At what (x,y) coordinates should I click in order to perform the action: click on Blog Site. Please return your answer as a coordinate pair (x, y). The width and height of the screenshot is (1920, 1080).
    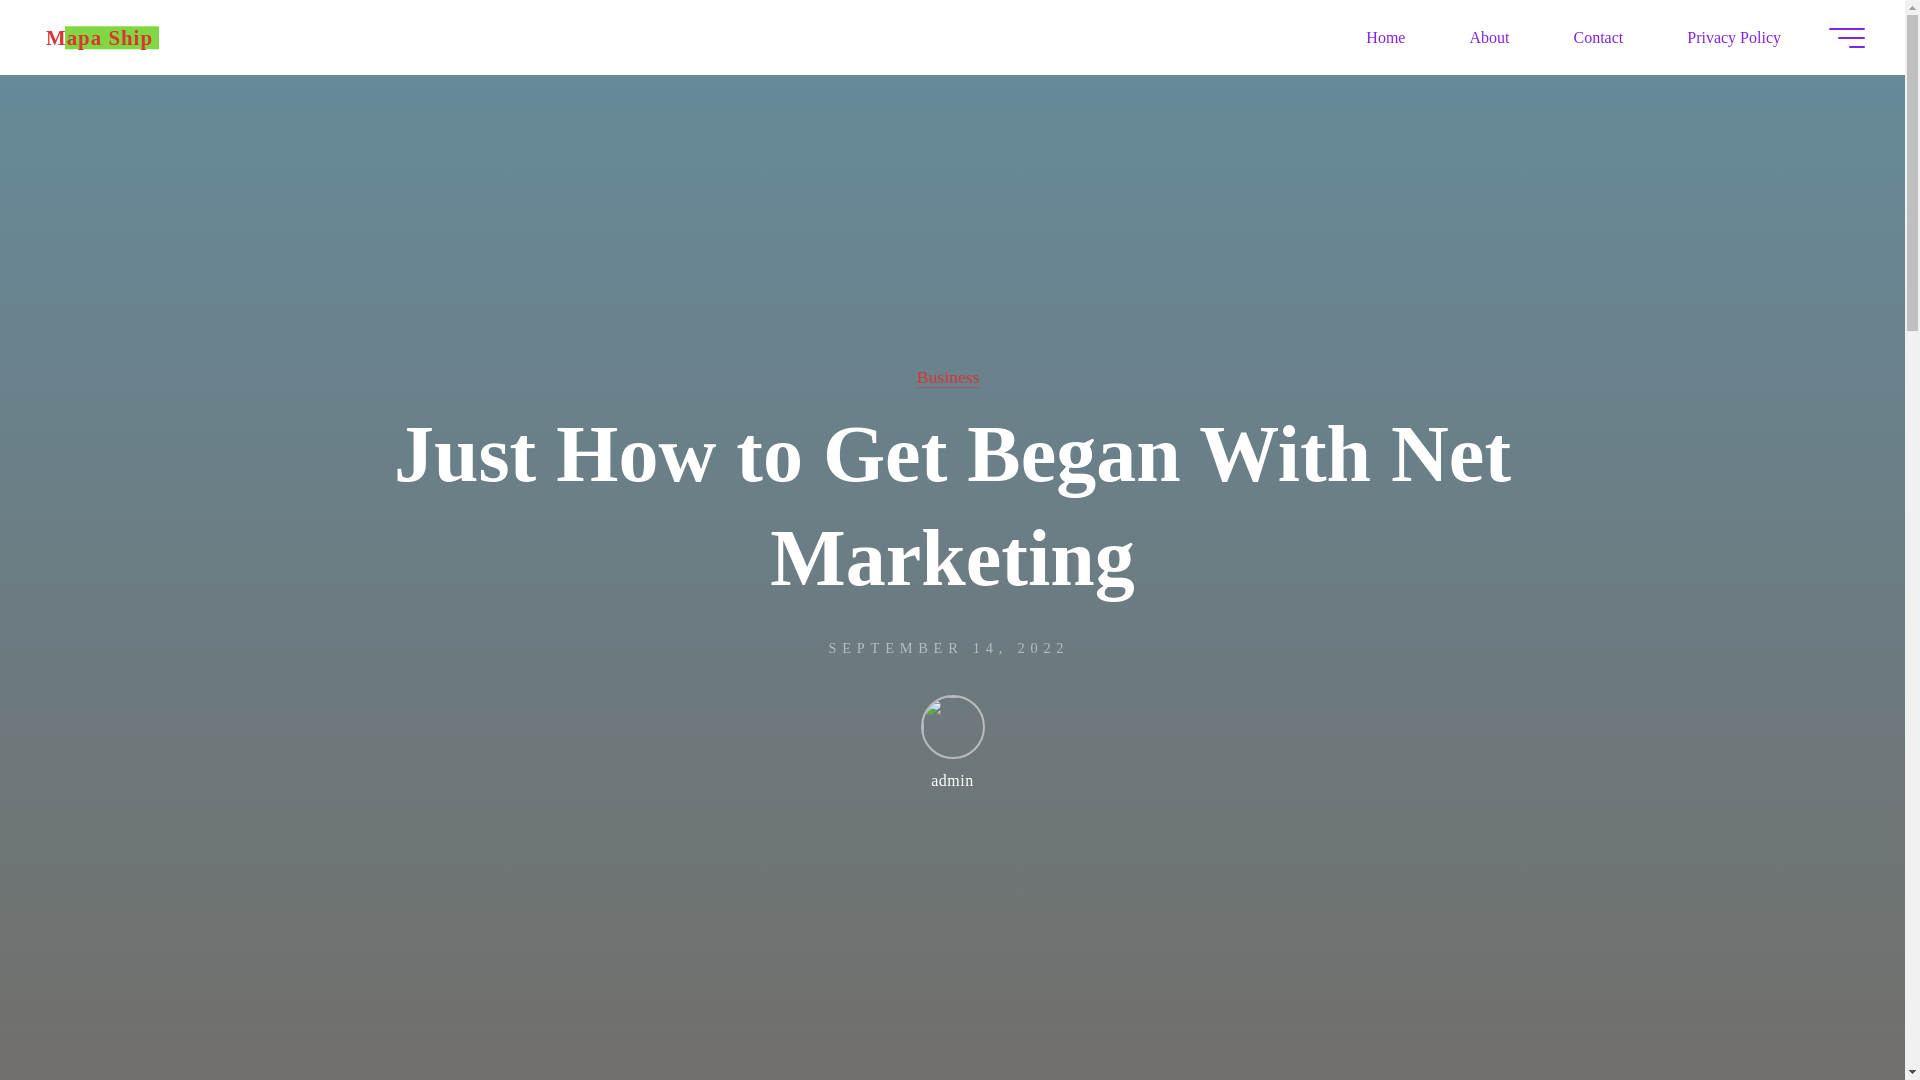
    Looking at the image, I should click on (100, 36).